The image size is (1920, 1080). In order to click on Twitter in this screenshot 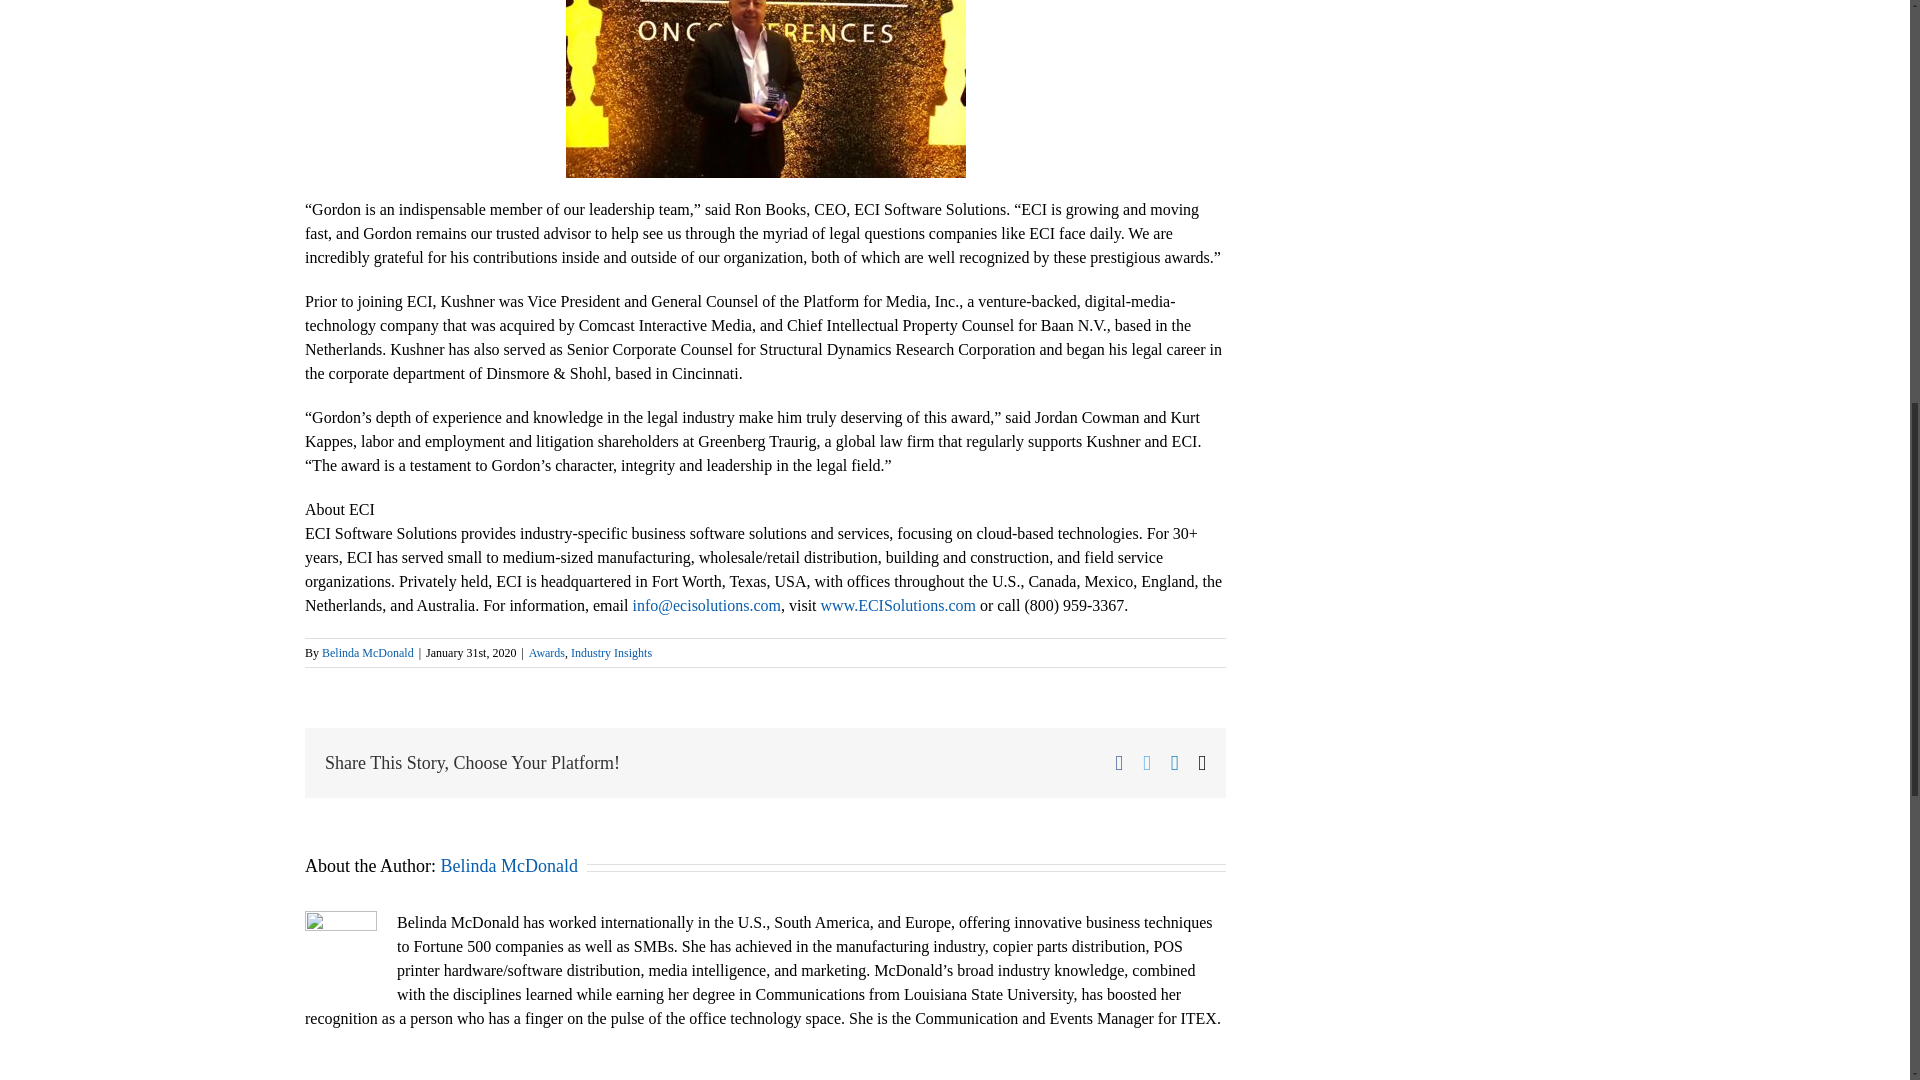, I will do `click(1146, 763)`.